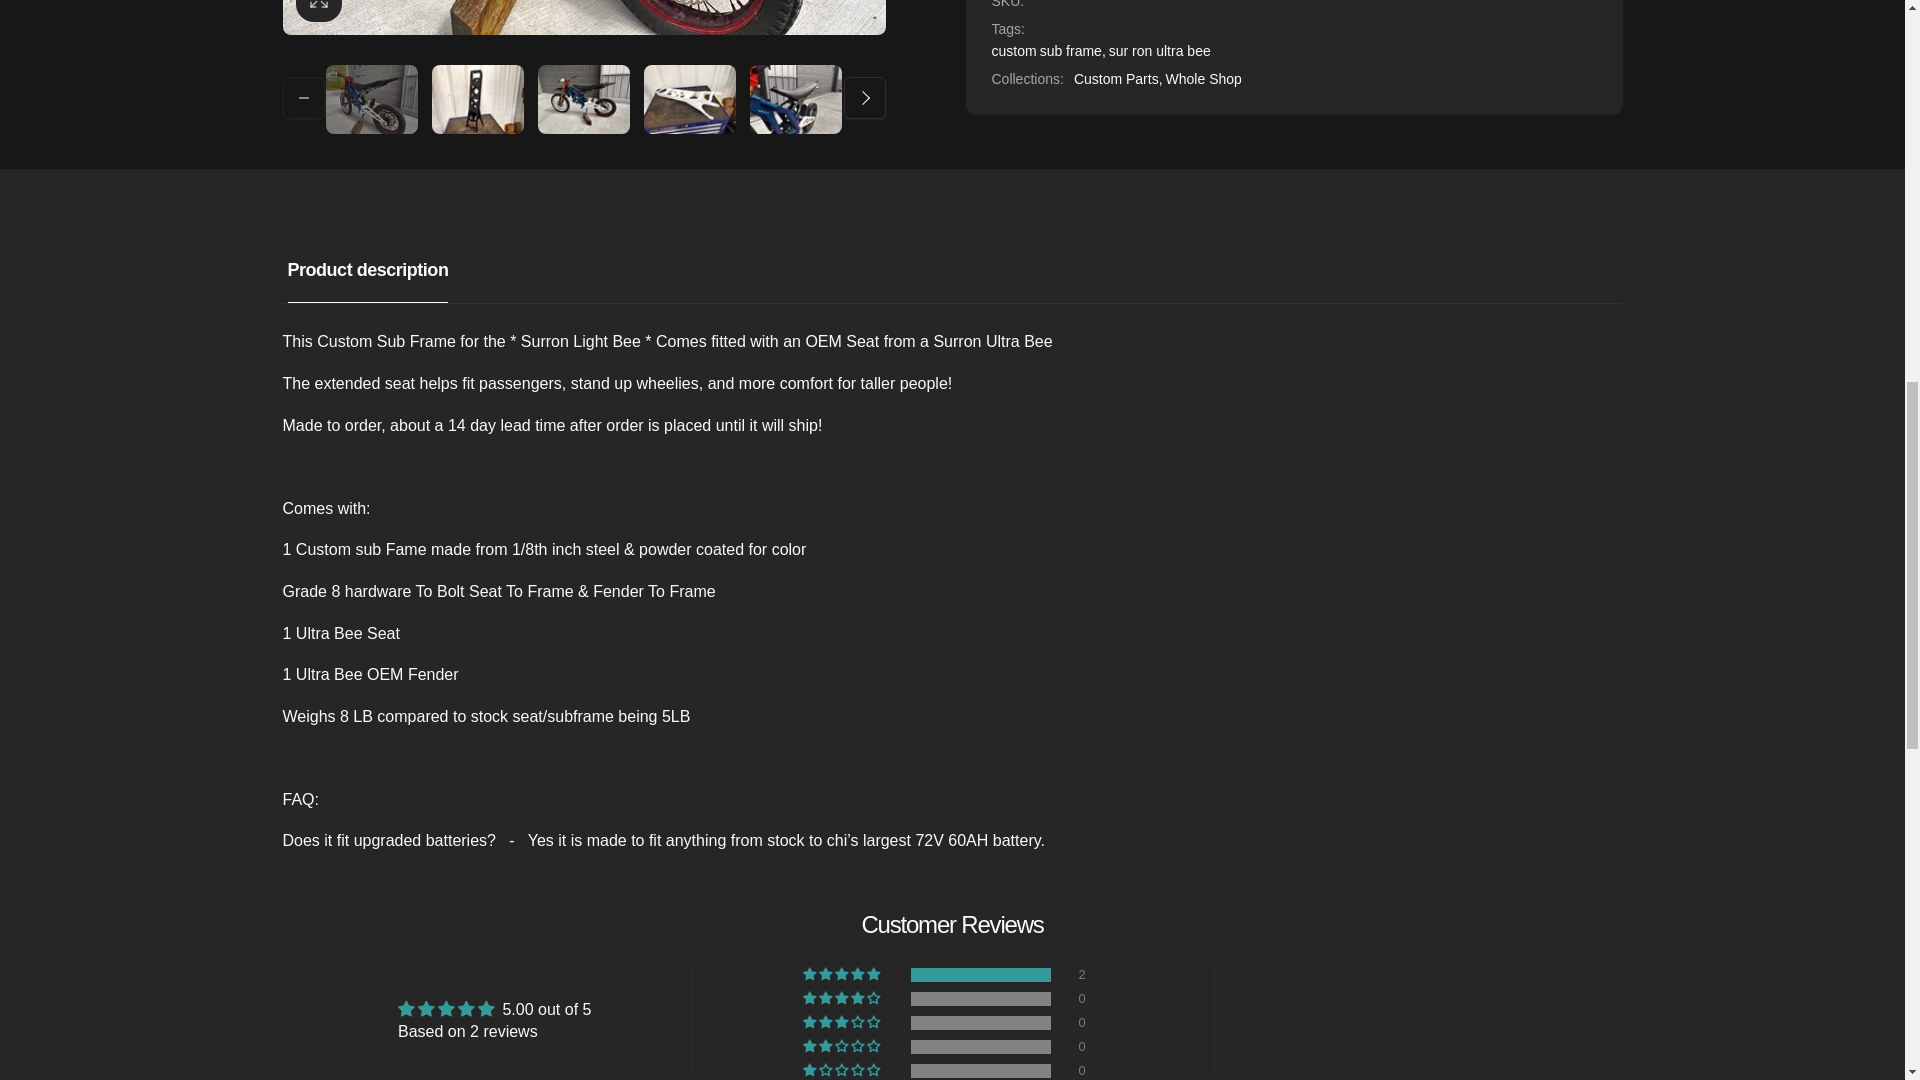 This screenshot has height=1080, width=1920. Describe the element at coordinates (1014, 50) in the screenshot. I see `Show products matching tag custom` at that location.